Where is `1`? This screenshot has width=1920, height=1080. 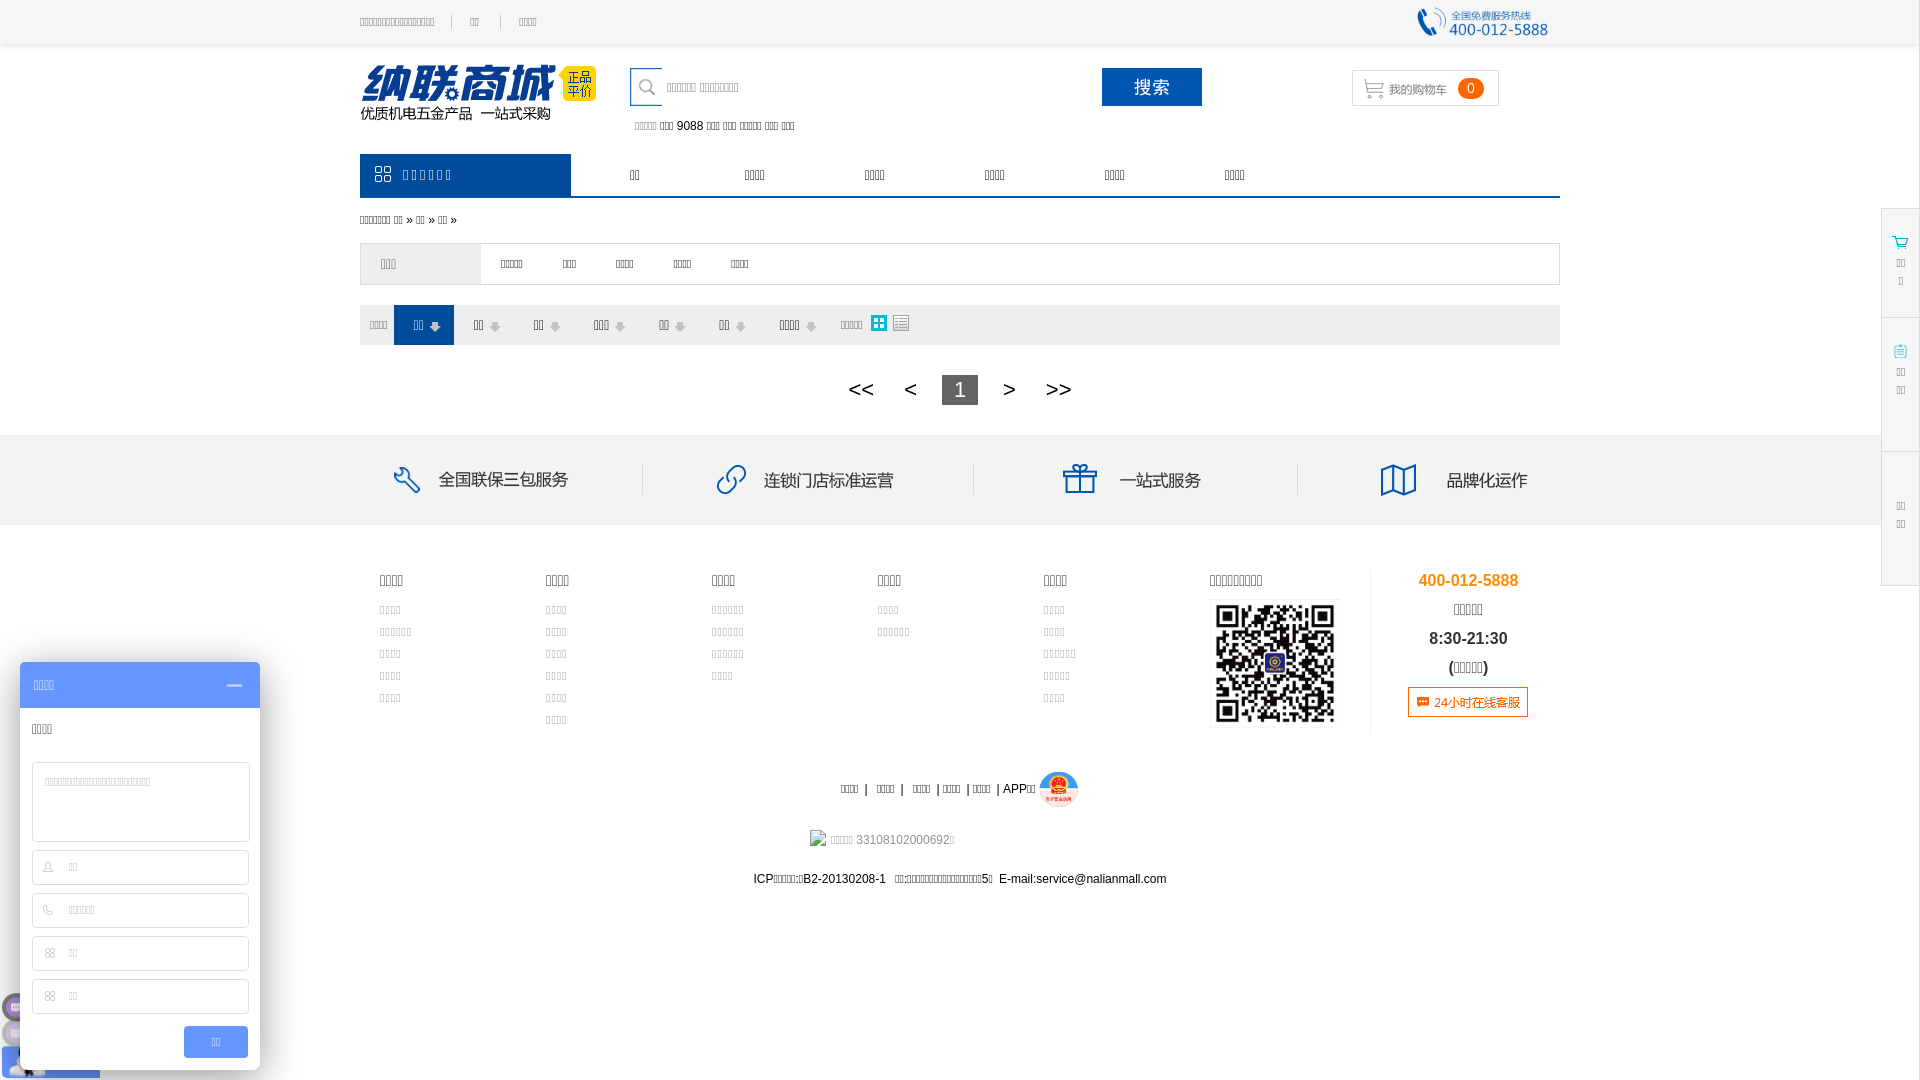
1 is located at coordinates (960, 390).